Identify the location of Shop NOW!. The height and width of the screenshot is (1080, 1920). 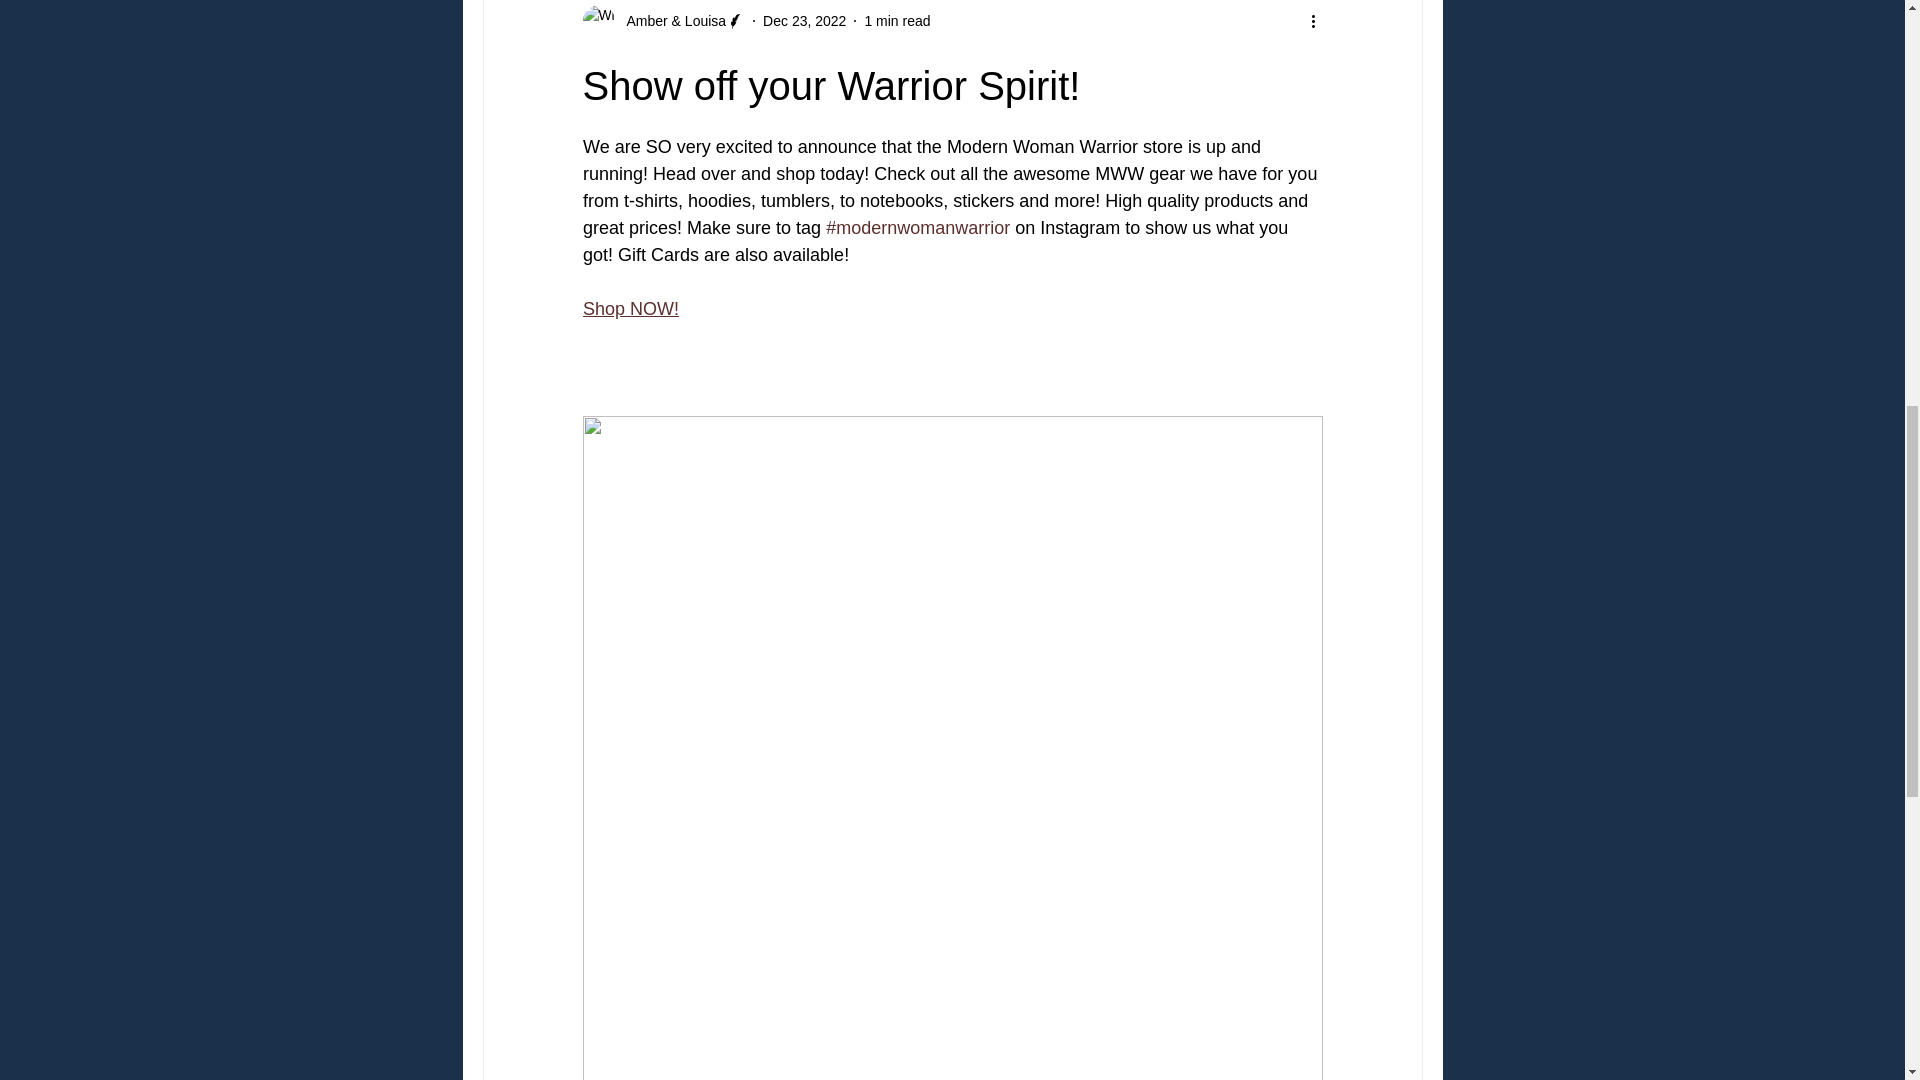
(629, 308).